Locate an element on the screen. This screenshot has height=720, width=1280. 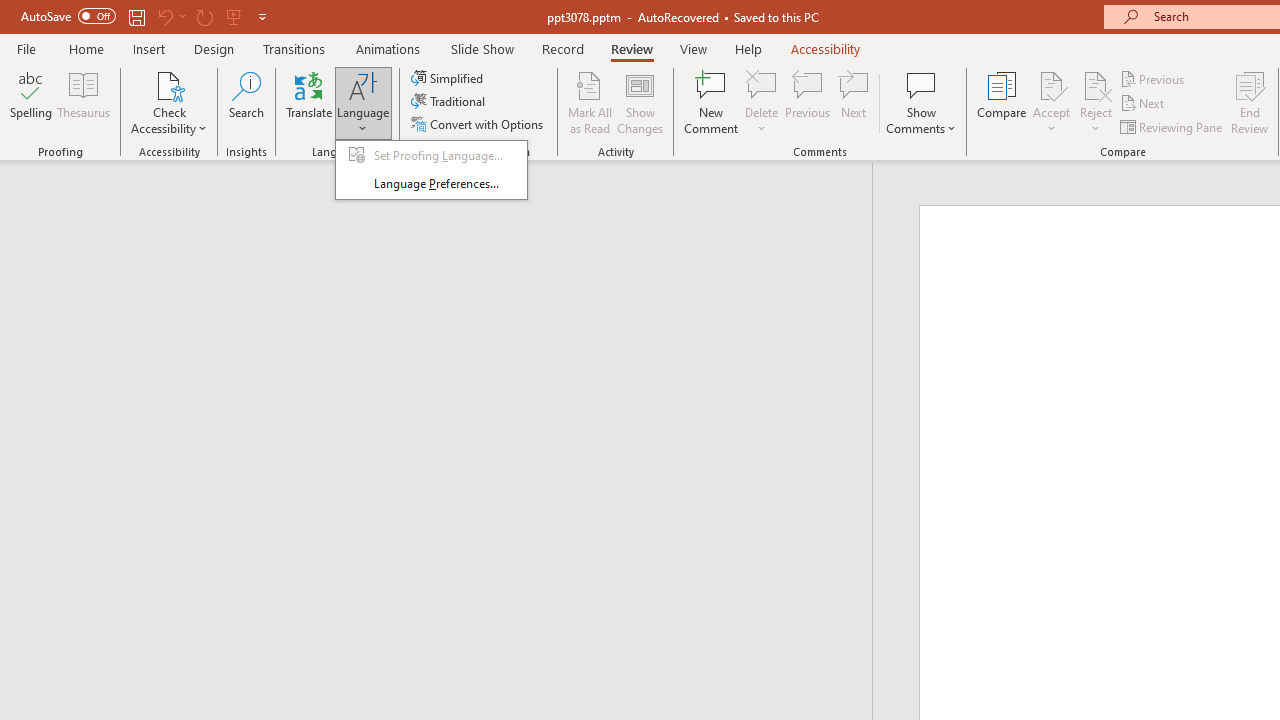
Simplified is located at coordinates (449, 78).